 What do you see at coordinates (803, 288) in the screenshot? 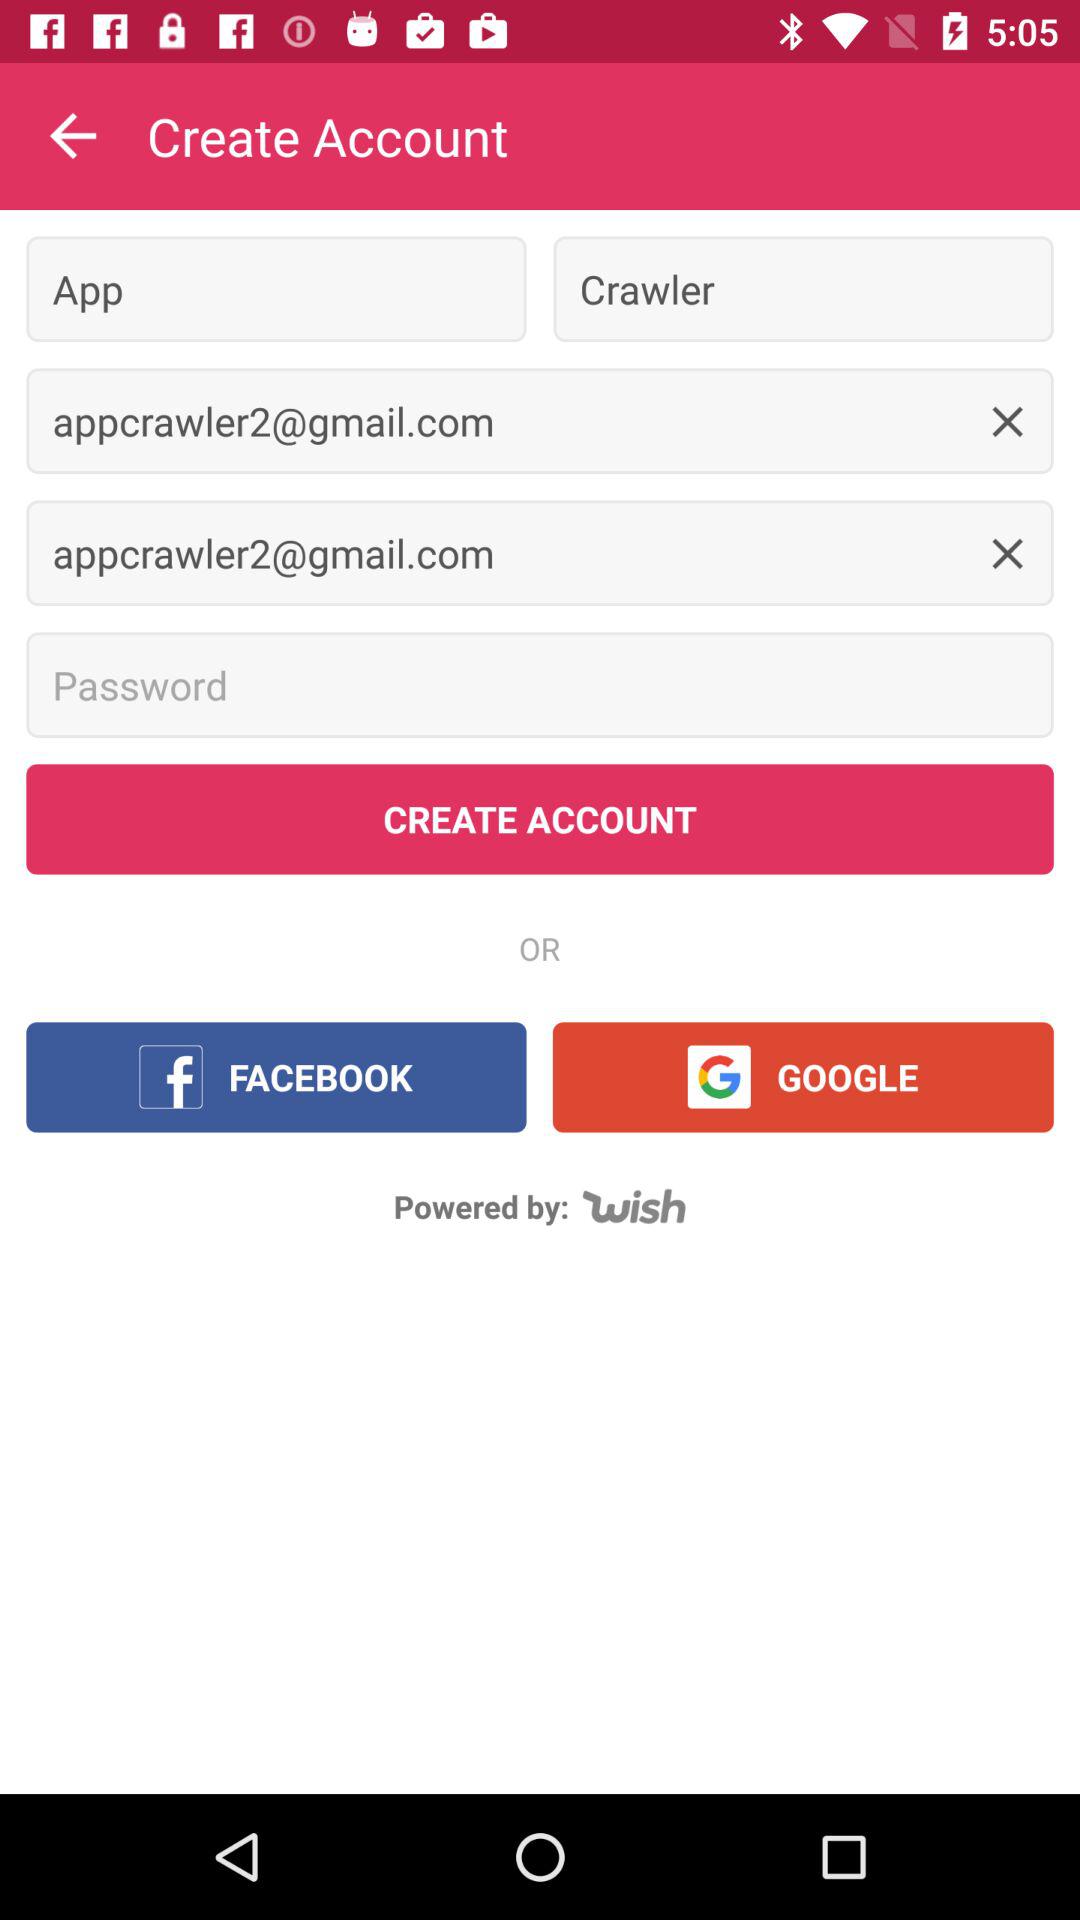
I see `select crawler icon` at bounding box center [803, 288].